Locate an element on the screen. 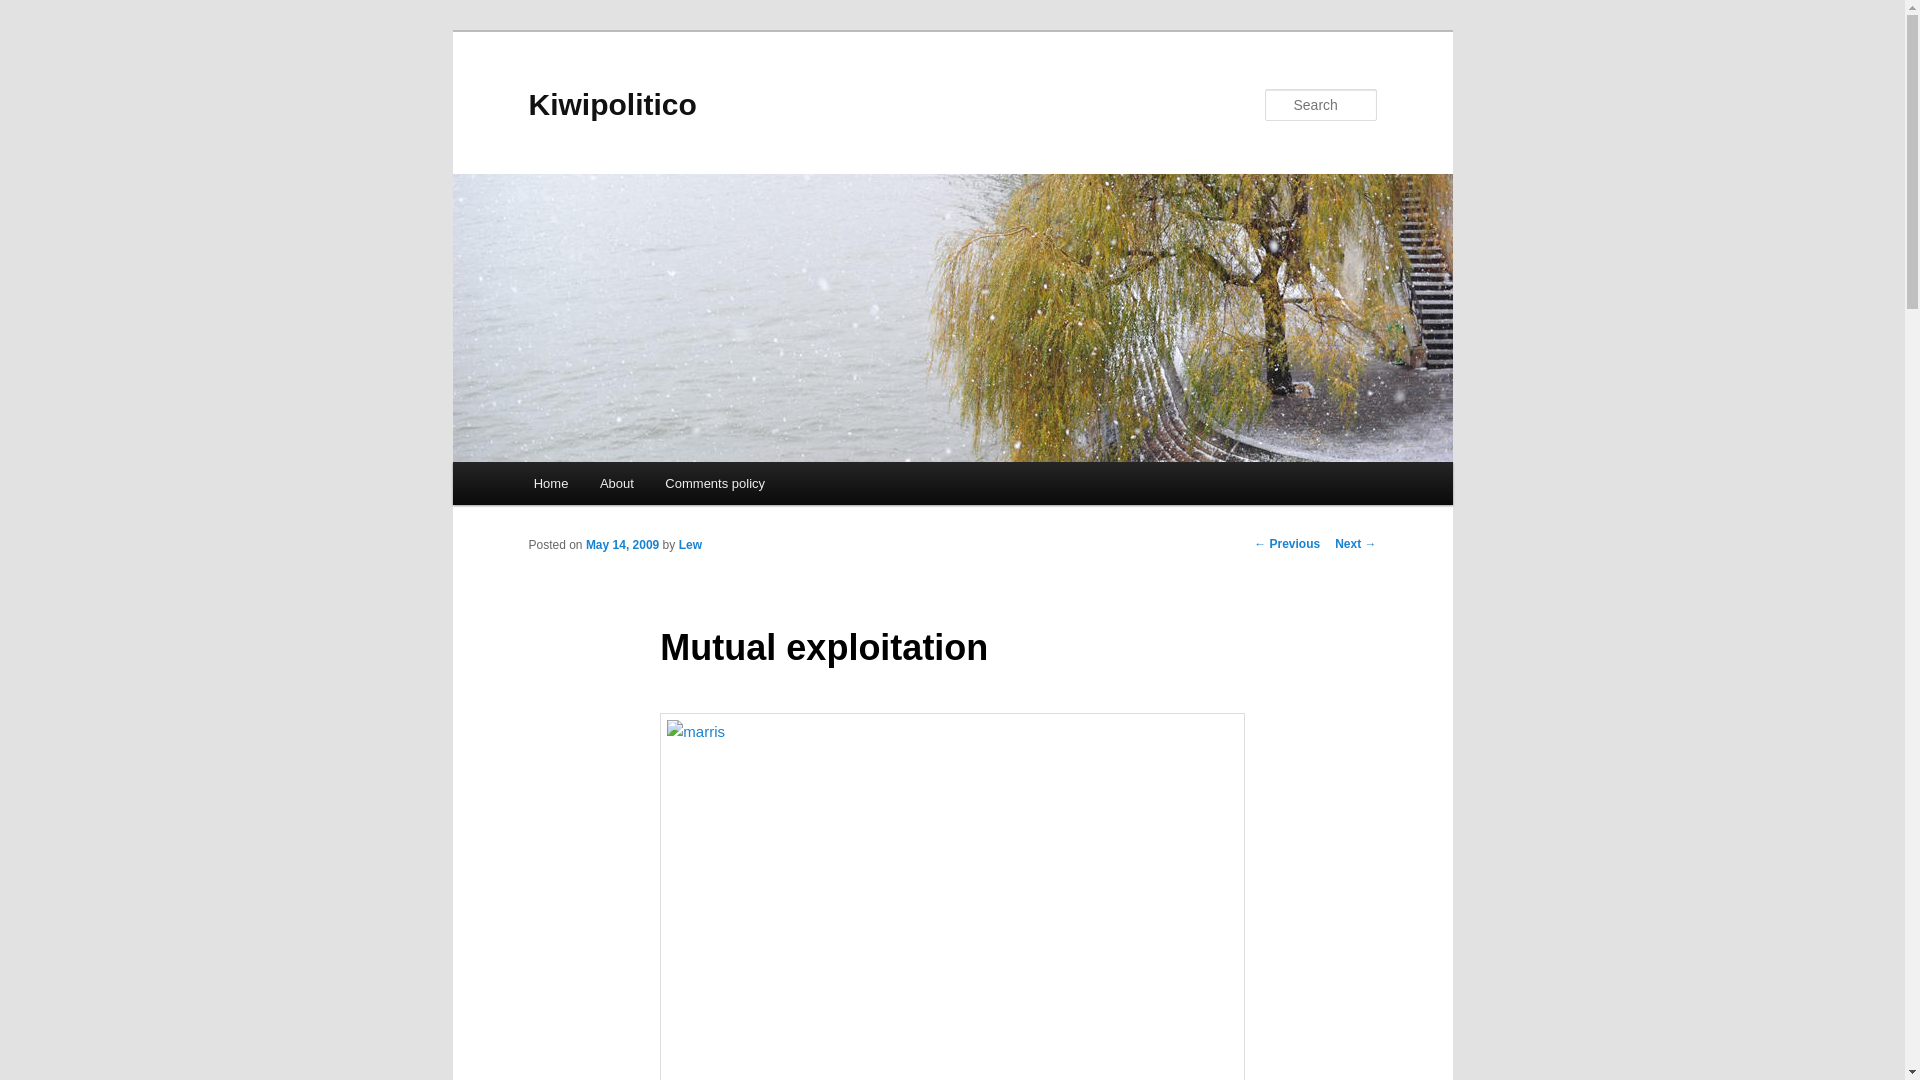 This screenshot has width=1920, height=1080. View all posts by Lew is located at coordinates (690, 544).